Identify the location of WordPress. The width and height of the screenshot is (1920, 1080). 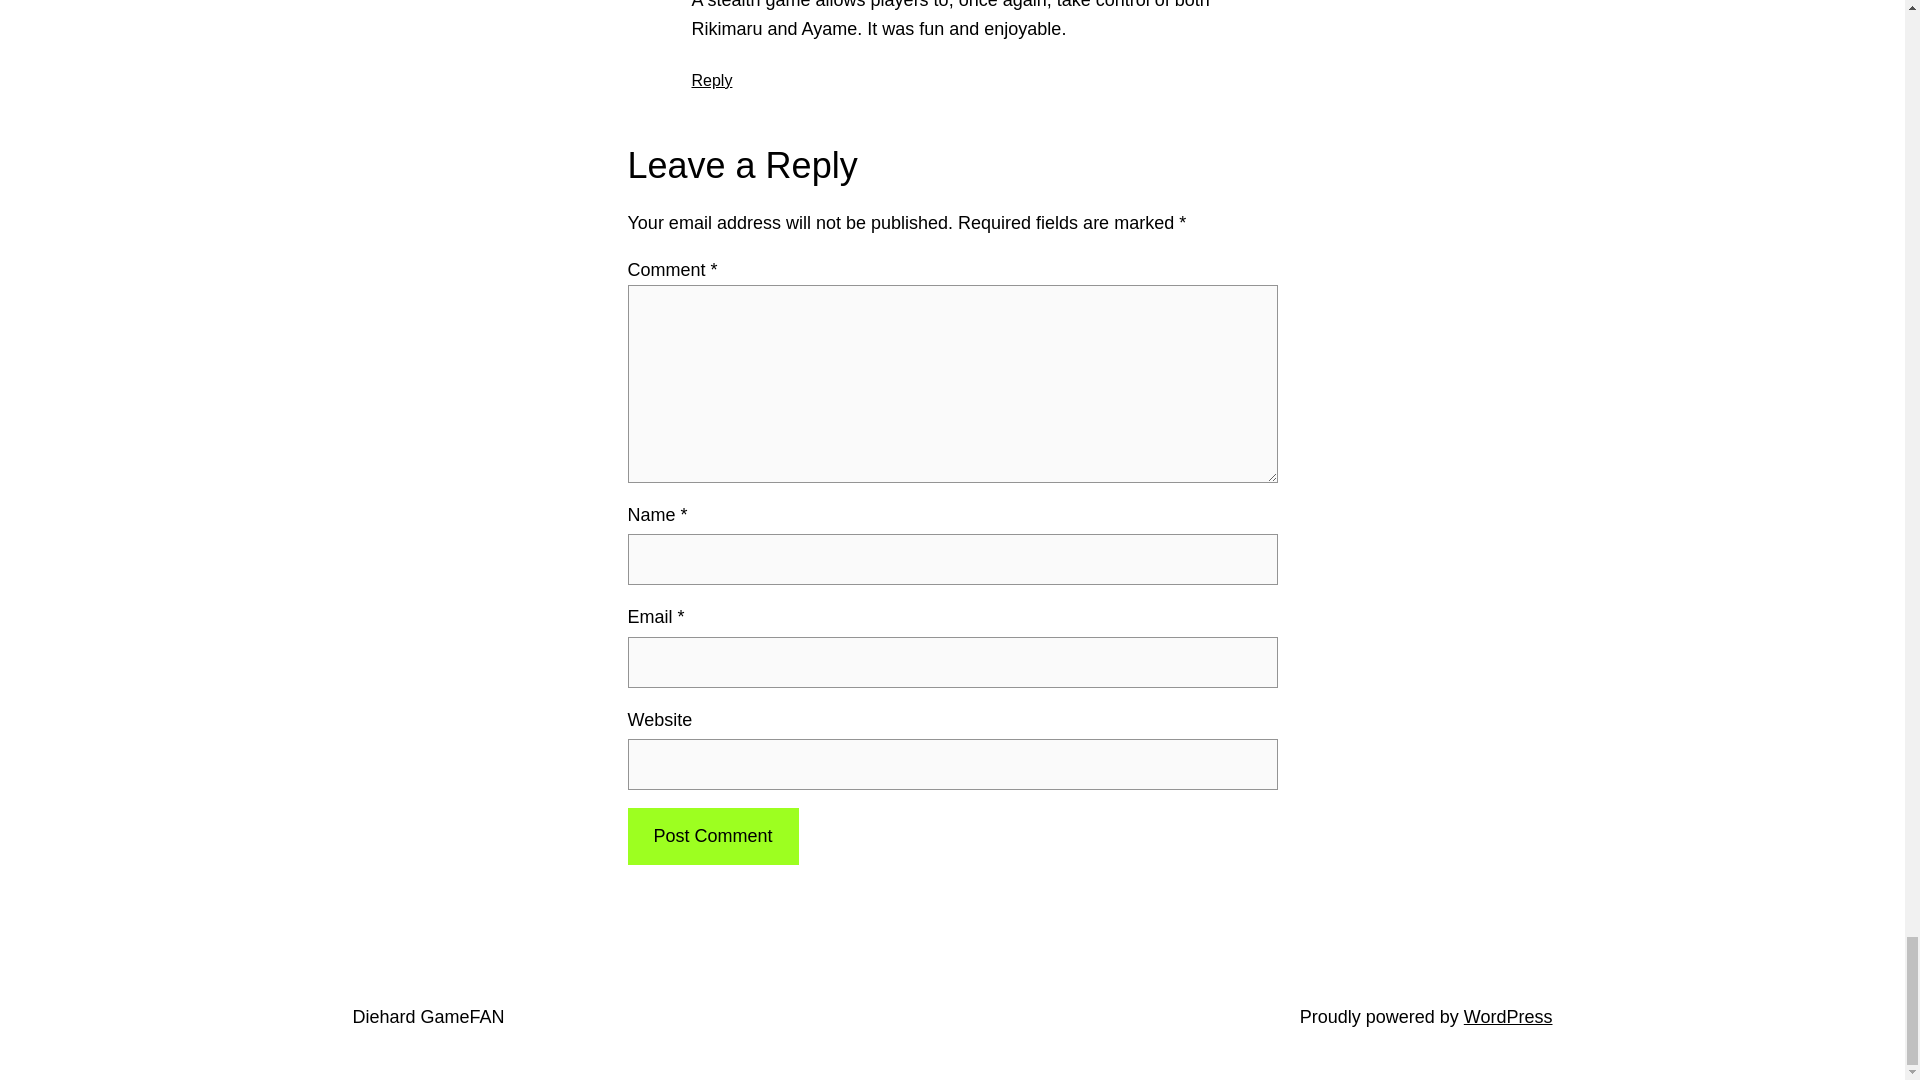
(1508, 1016).